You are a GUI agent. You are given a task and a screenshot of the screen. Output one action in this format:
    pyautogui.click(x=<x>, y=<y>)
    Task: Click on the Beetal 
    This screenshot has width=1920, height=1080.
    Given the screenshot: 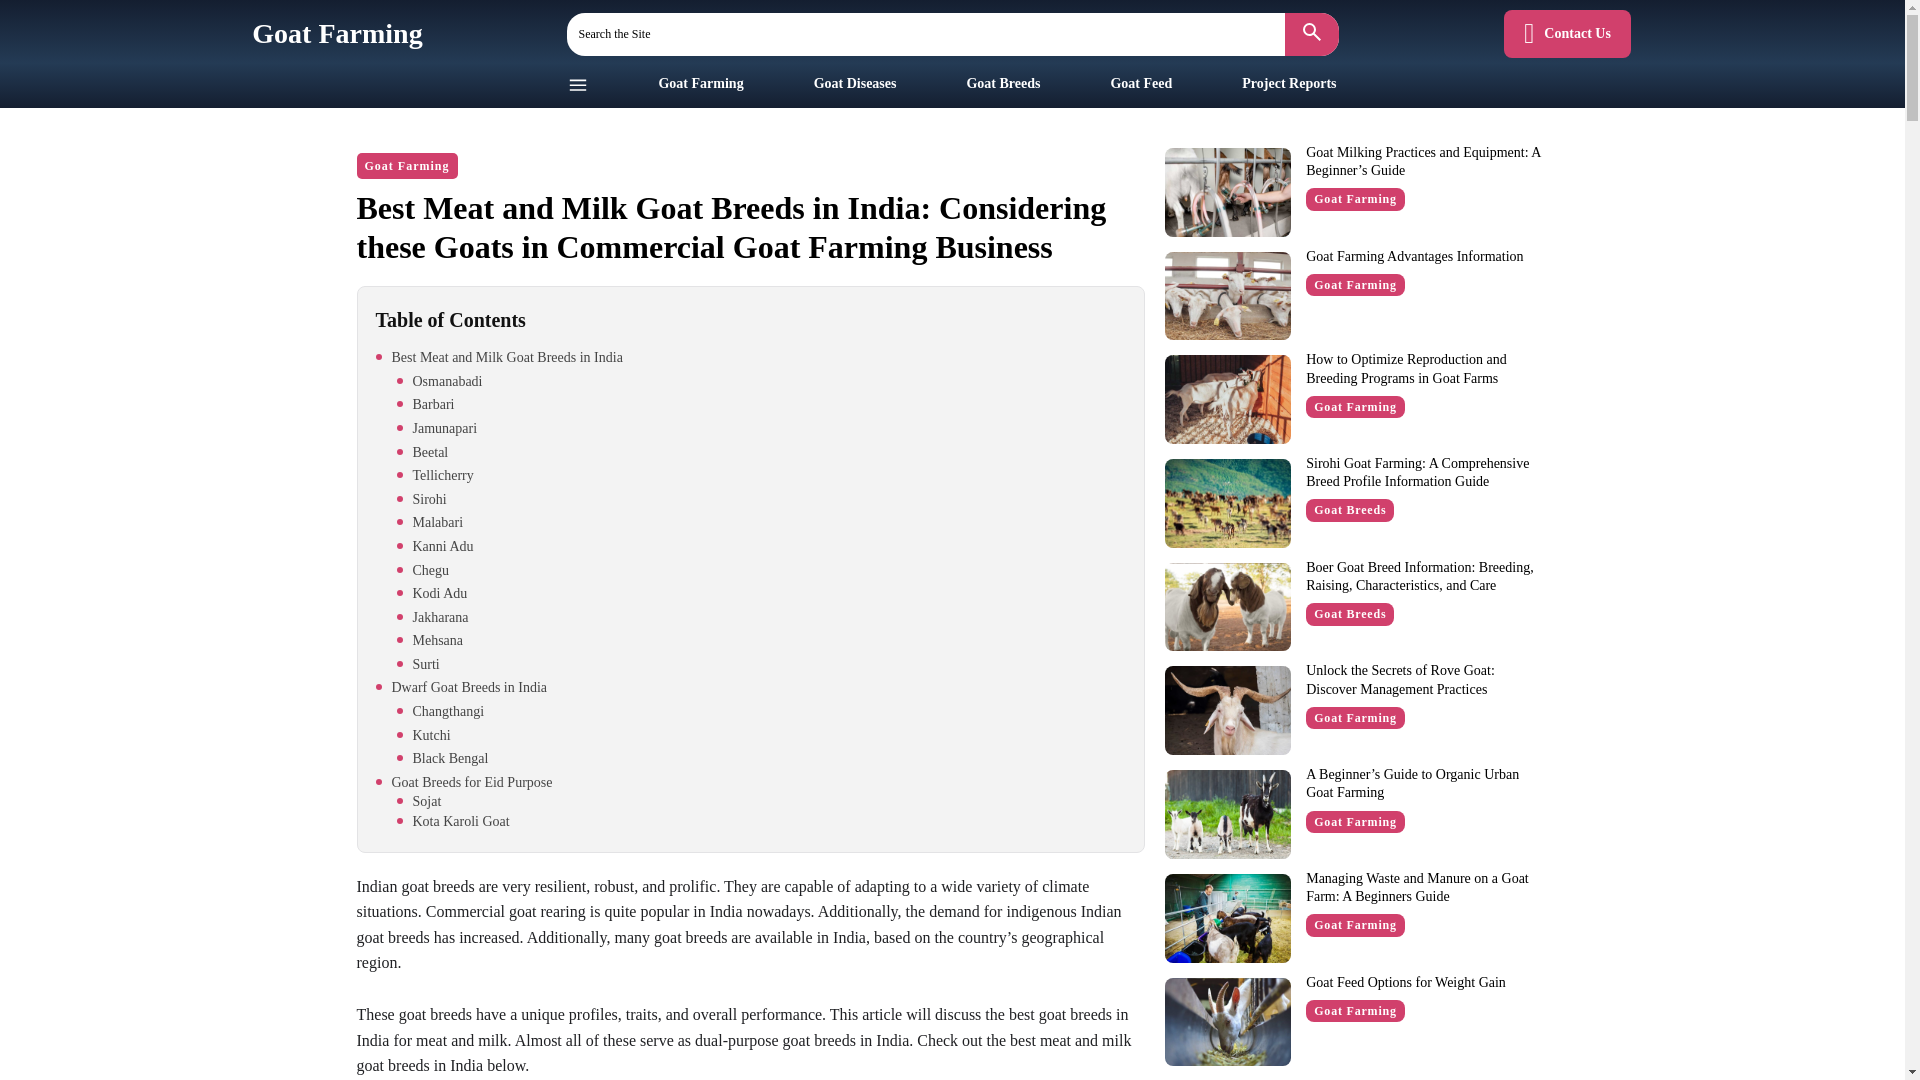 What is the action you would take?
    pyautogui.click(x=760, y=452)
    